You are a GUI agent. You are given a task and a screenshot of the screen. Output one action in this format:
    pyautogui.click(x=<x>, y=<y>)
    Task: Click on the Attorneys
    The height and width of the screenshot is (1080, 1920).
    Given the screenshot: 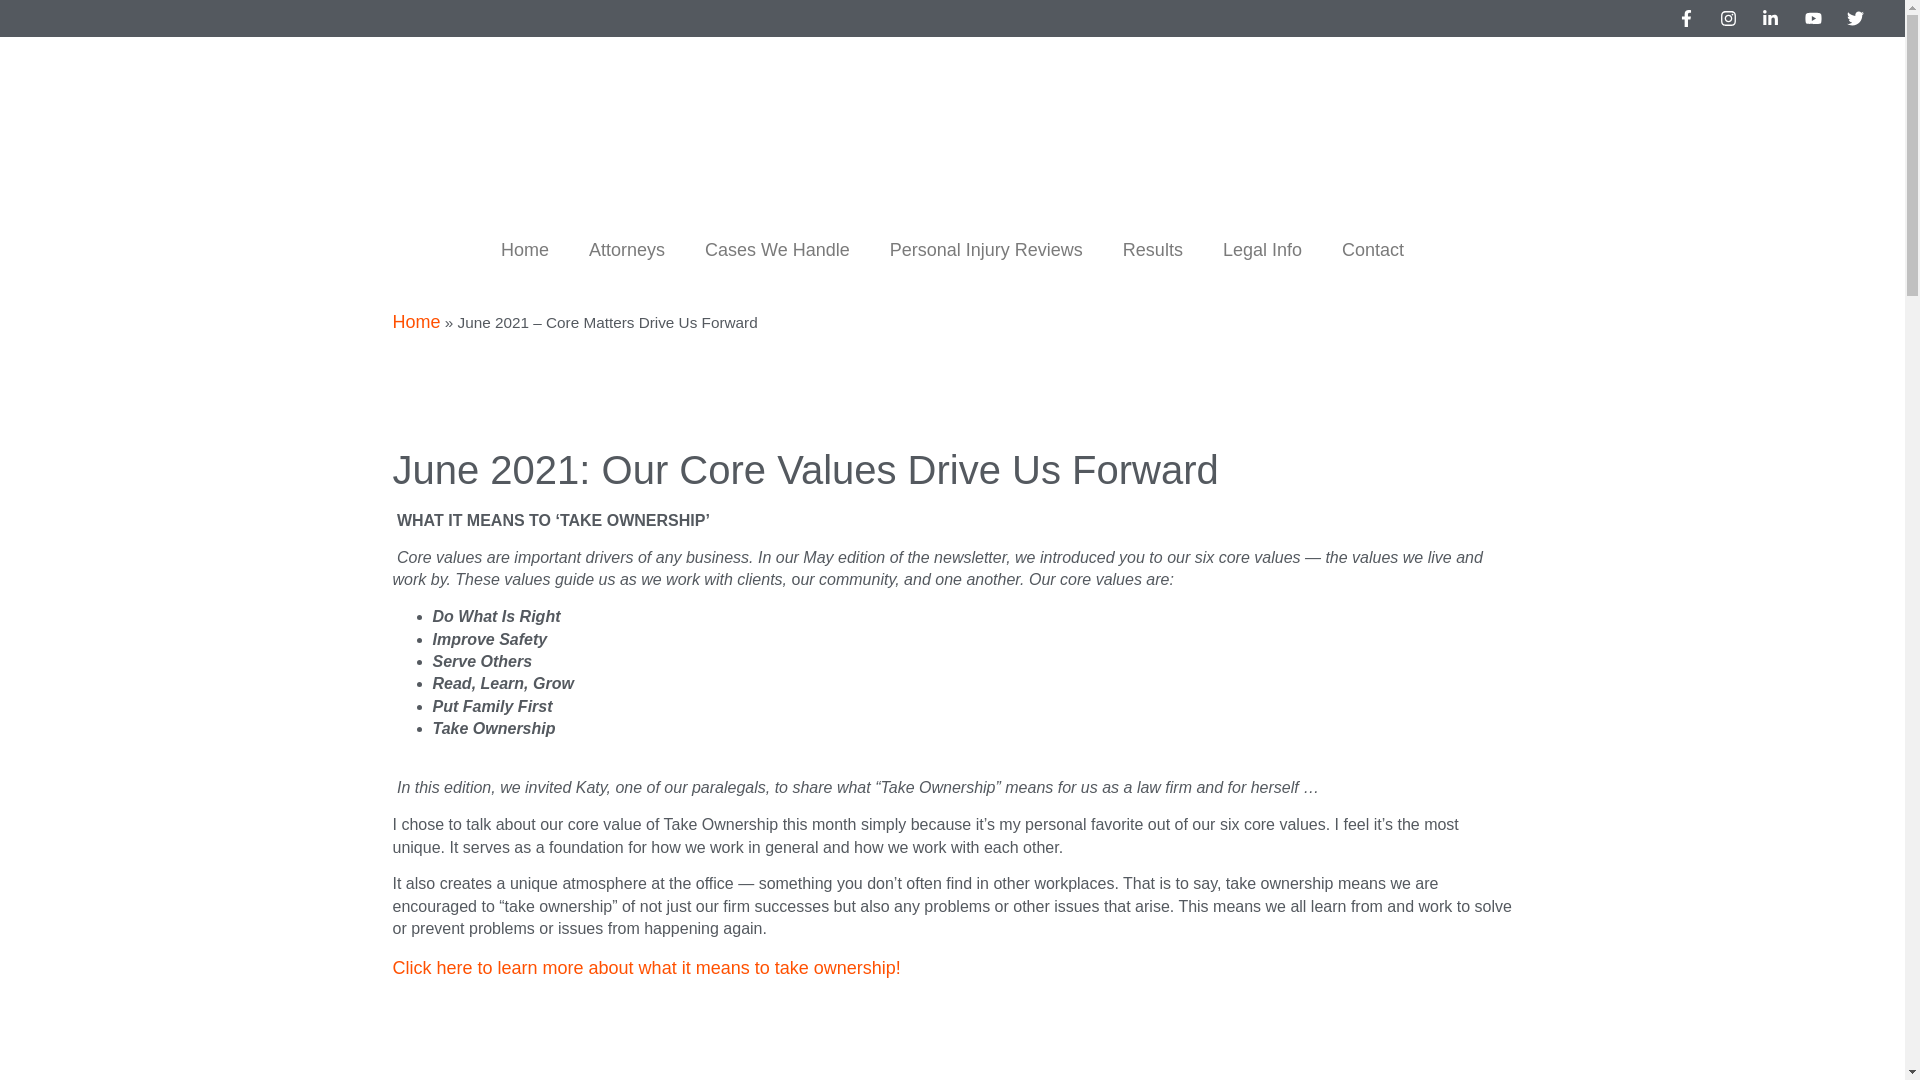 What is the action you would take?
    pyautogui.click(x=626, y=250)
    